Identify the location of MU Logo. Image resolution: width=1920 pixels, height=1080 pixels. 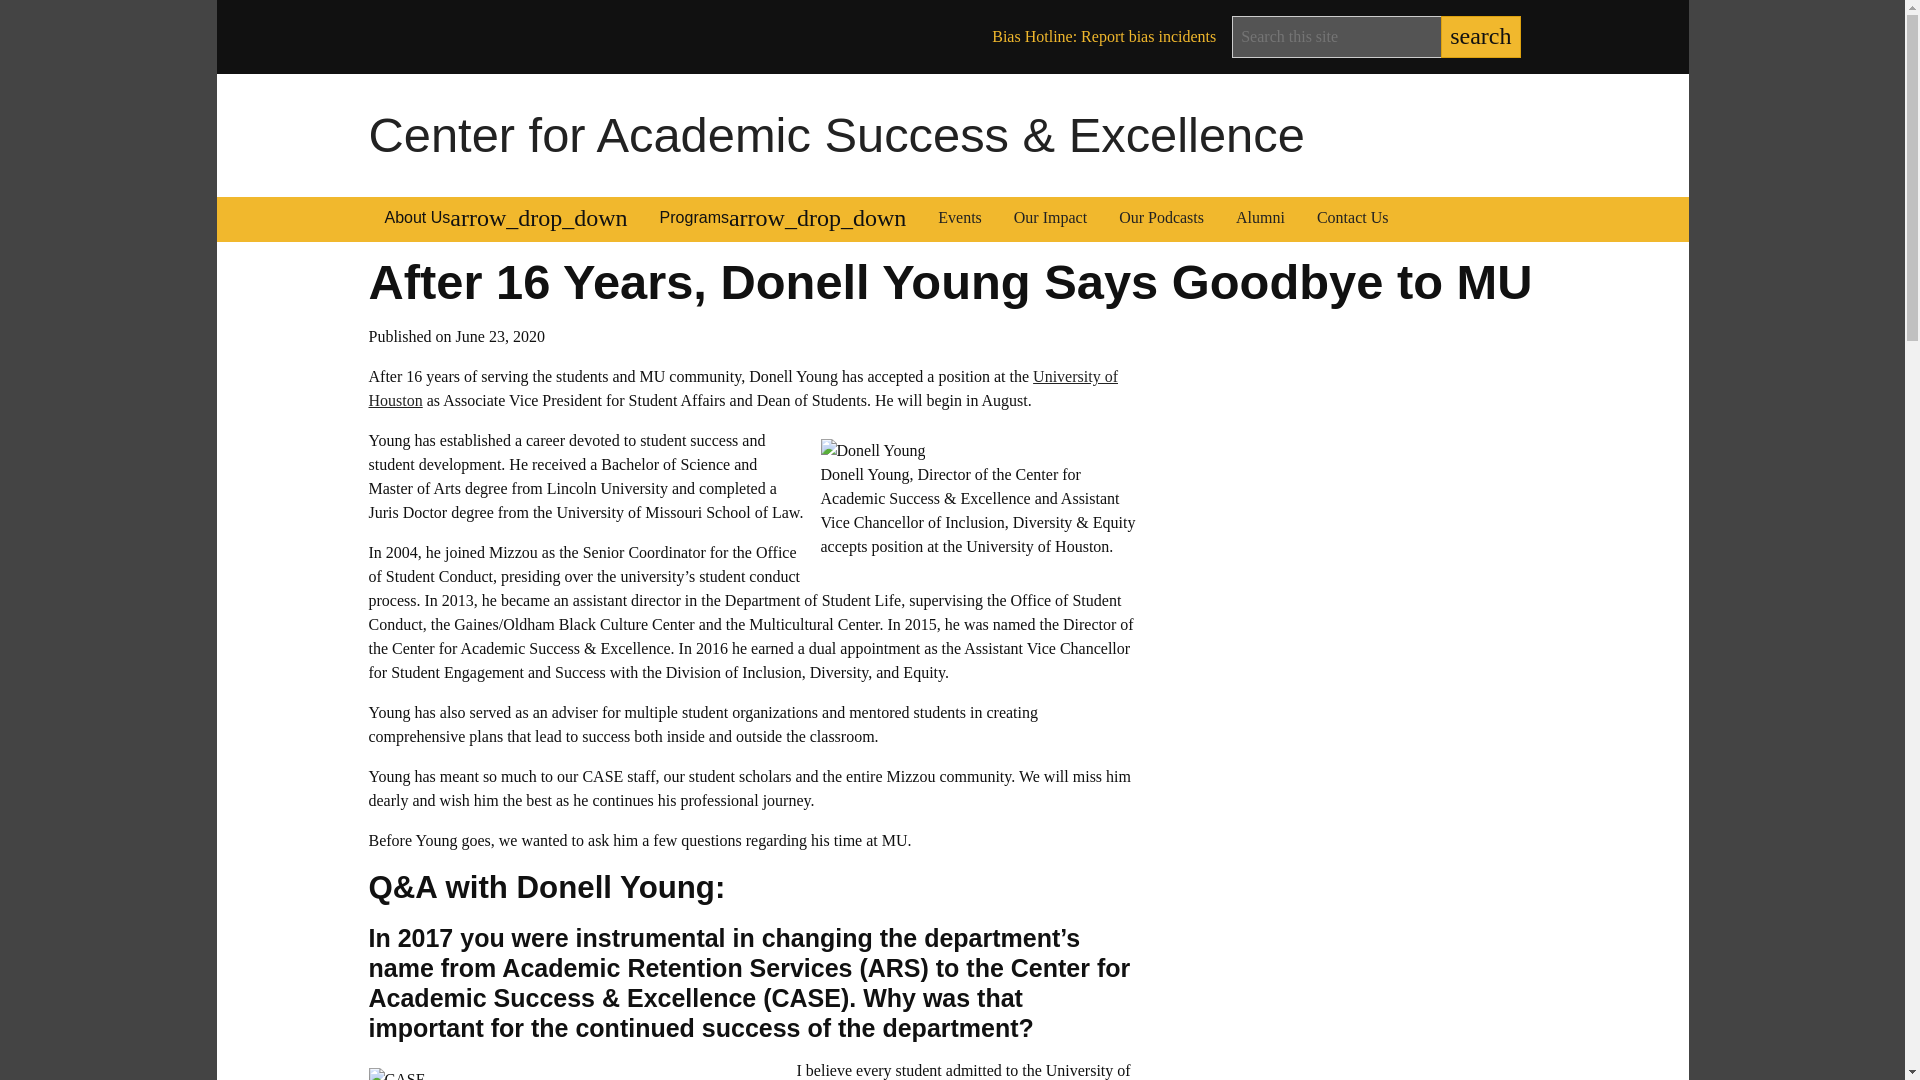
(397, 36).